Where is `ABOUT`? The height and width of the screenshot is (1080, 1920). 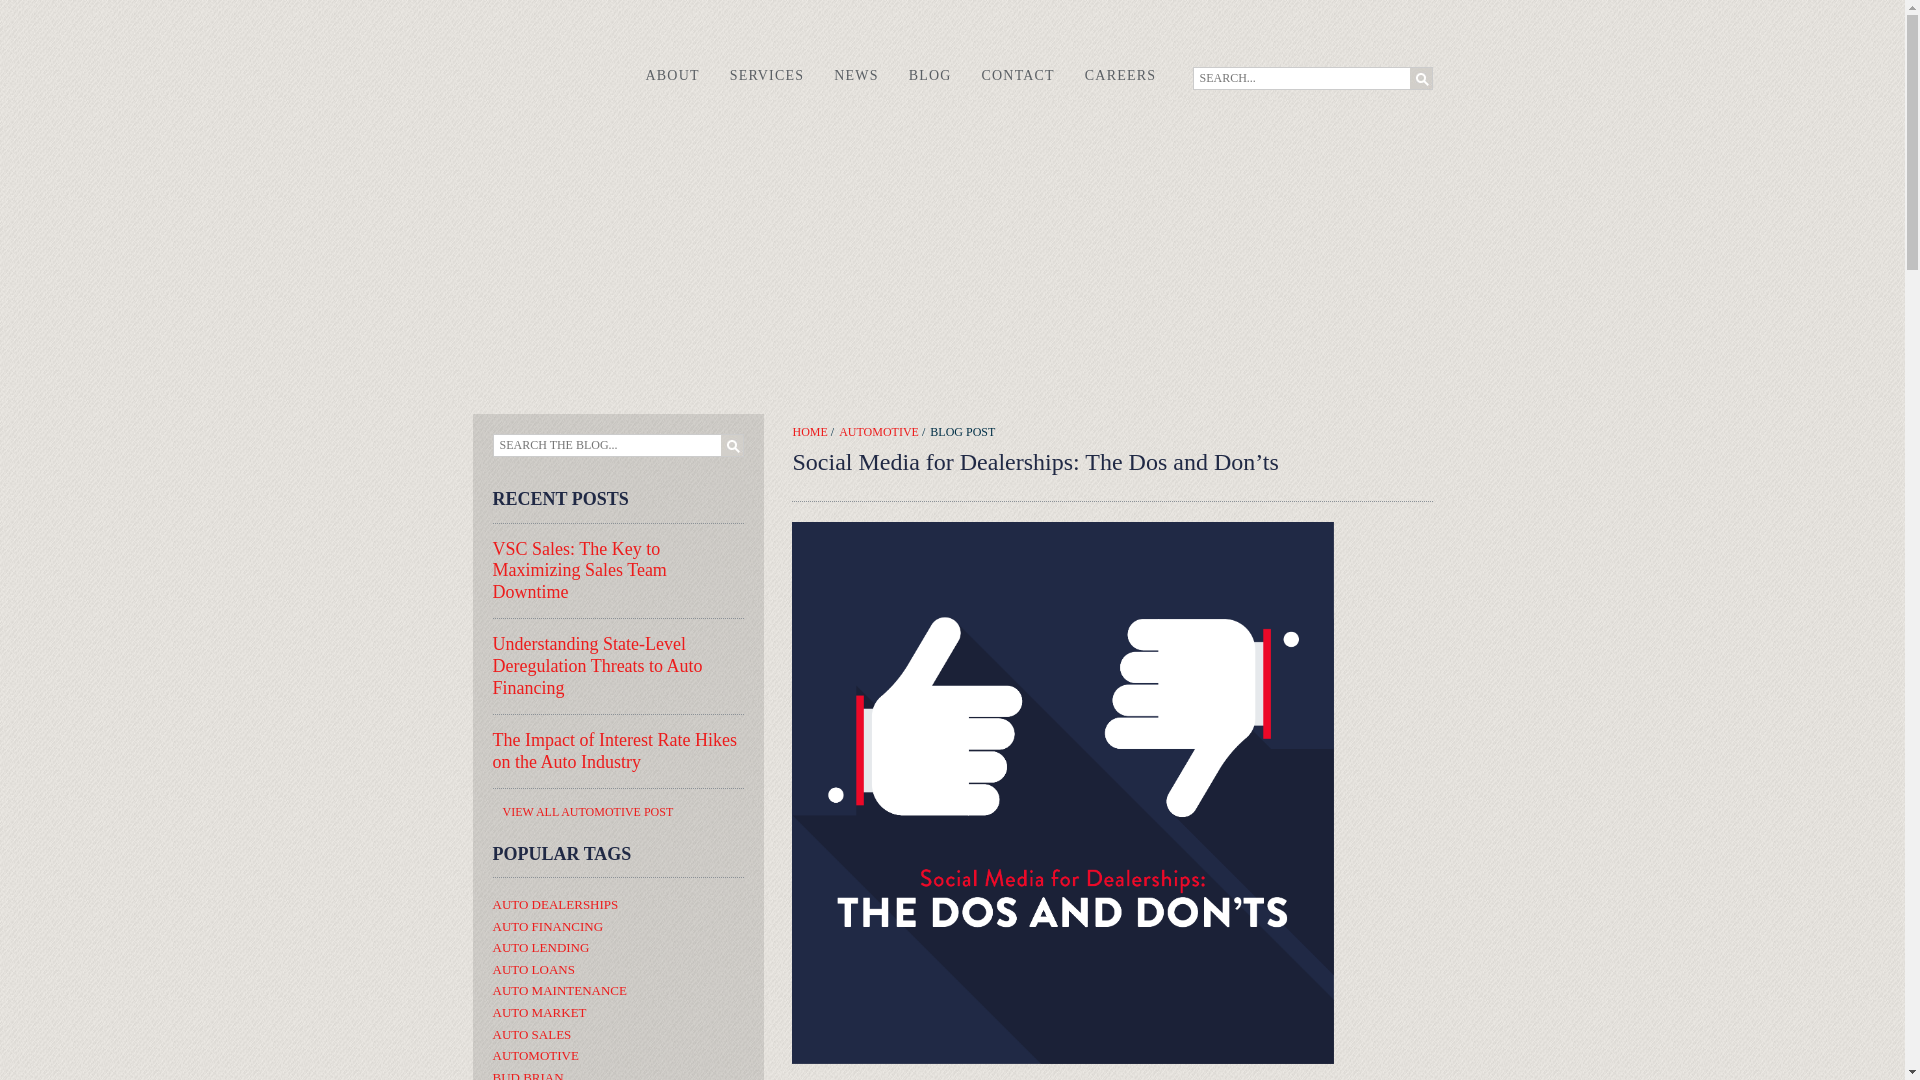 ABOUT is located at coordinates (672, 75).